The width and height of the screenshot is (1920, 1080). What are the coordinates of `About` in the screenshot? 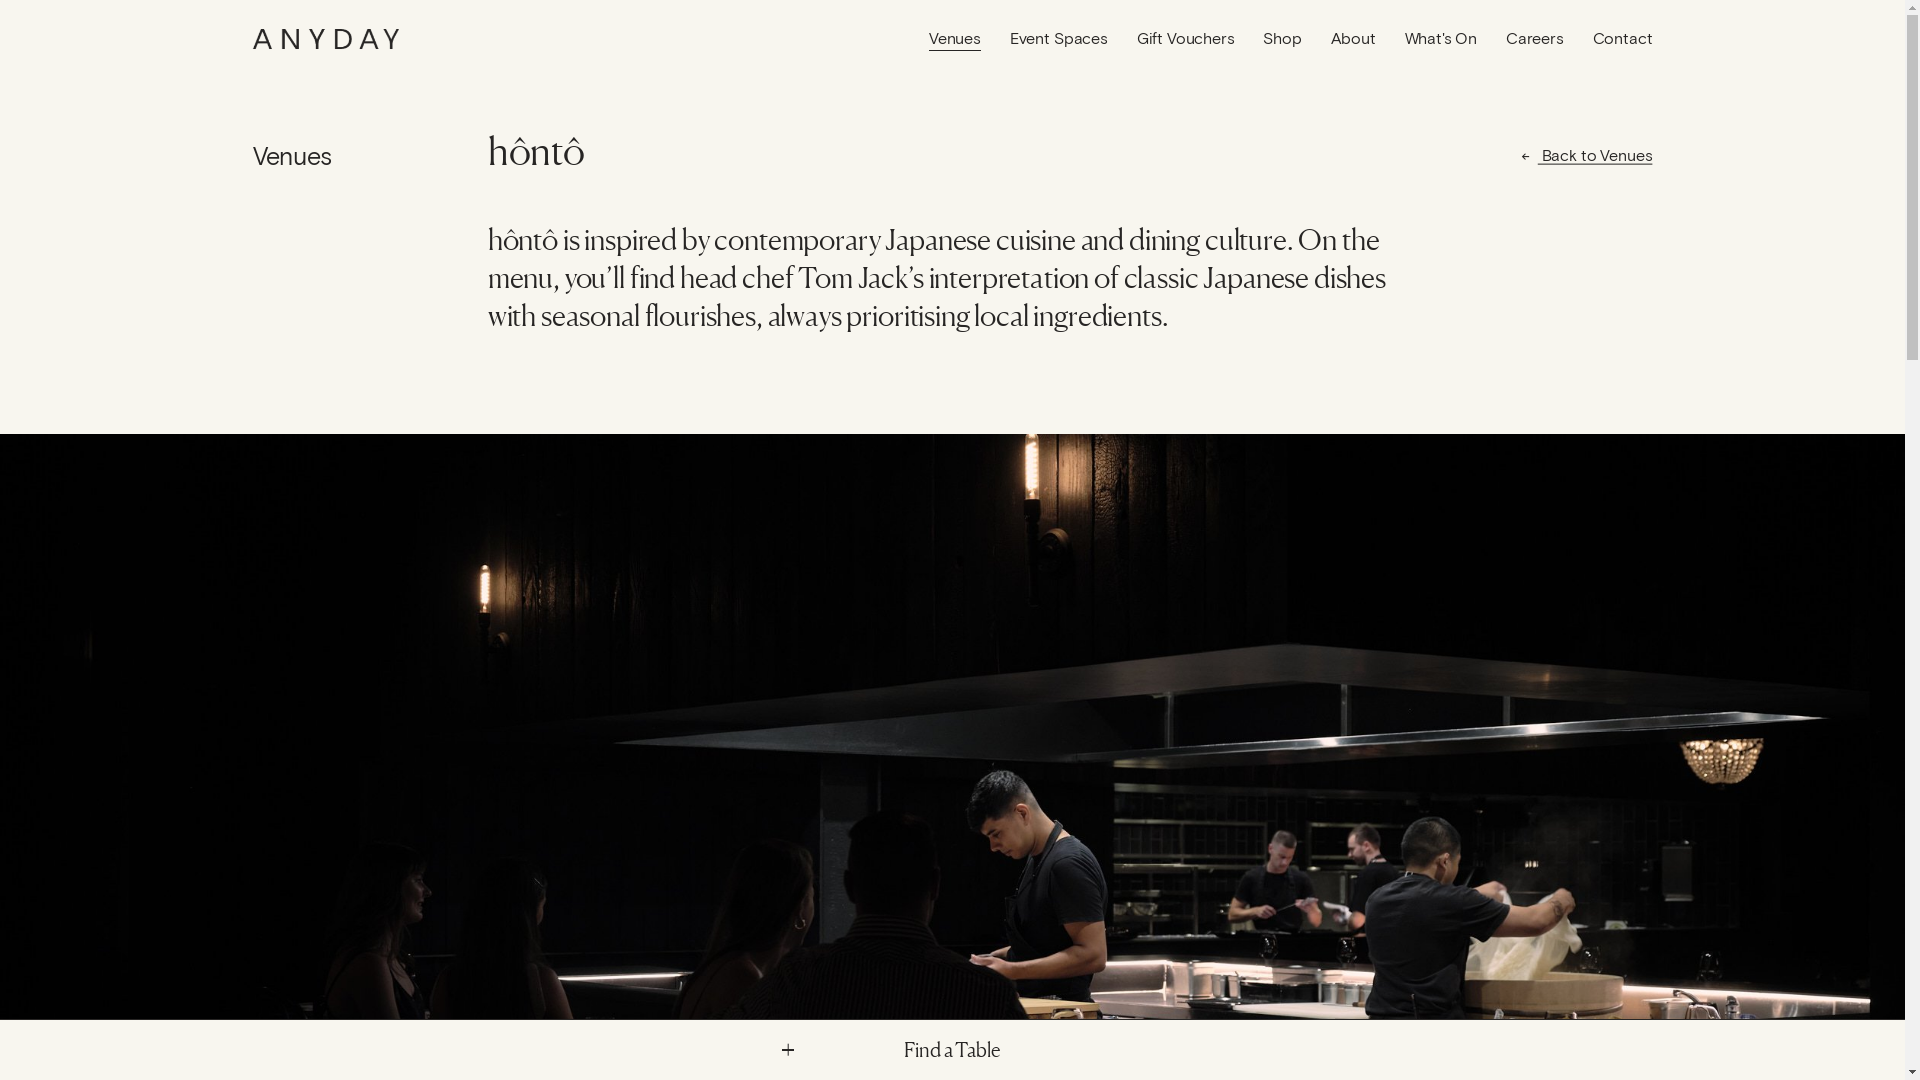 It's located at (1354, 39).